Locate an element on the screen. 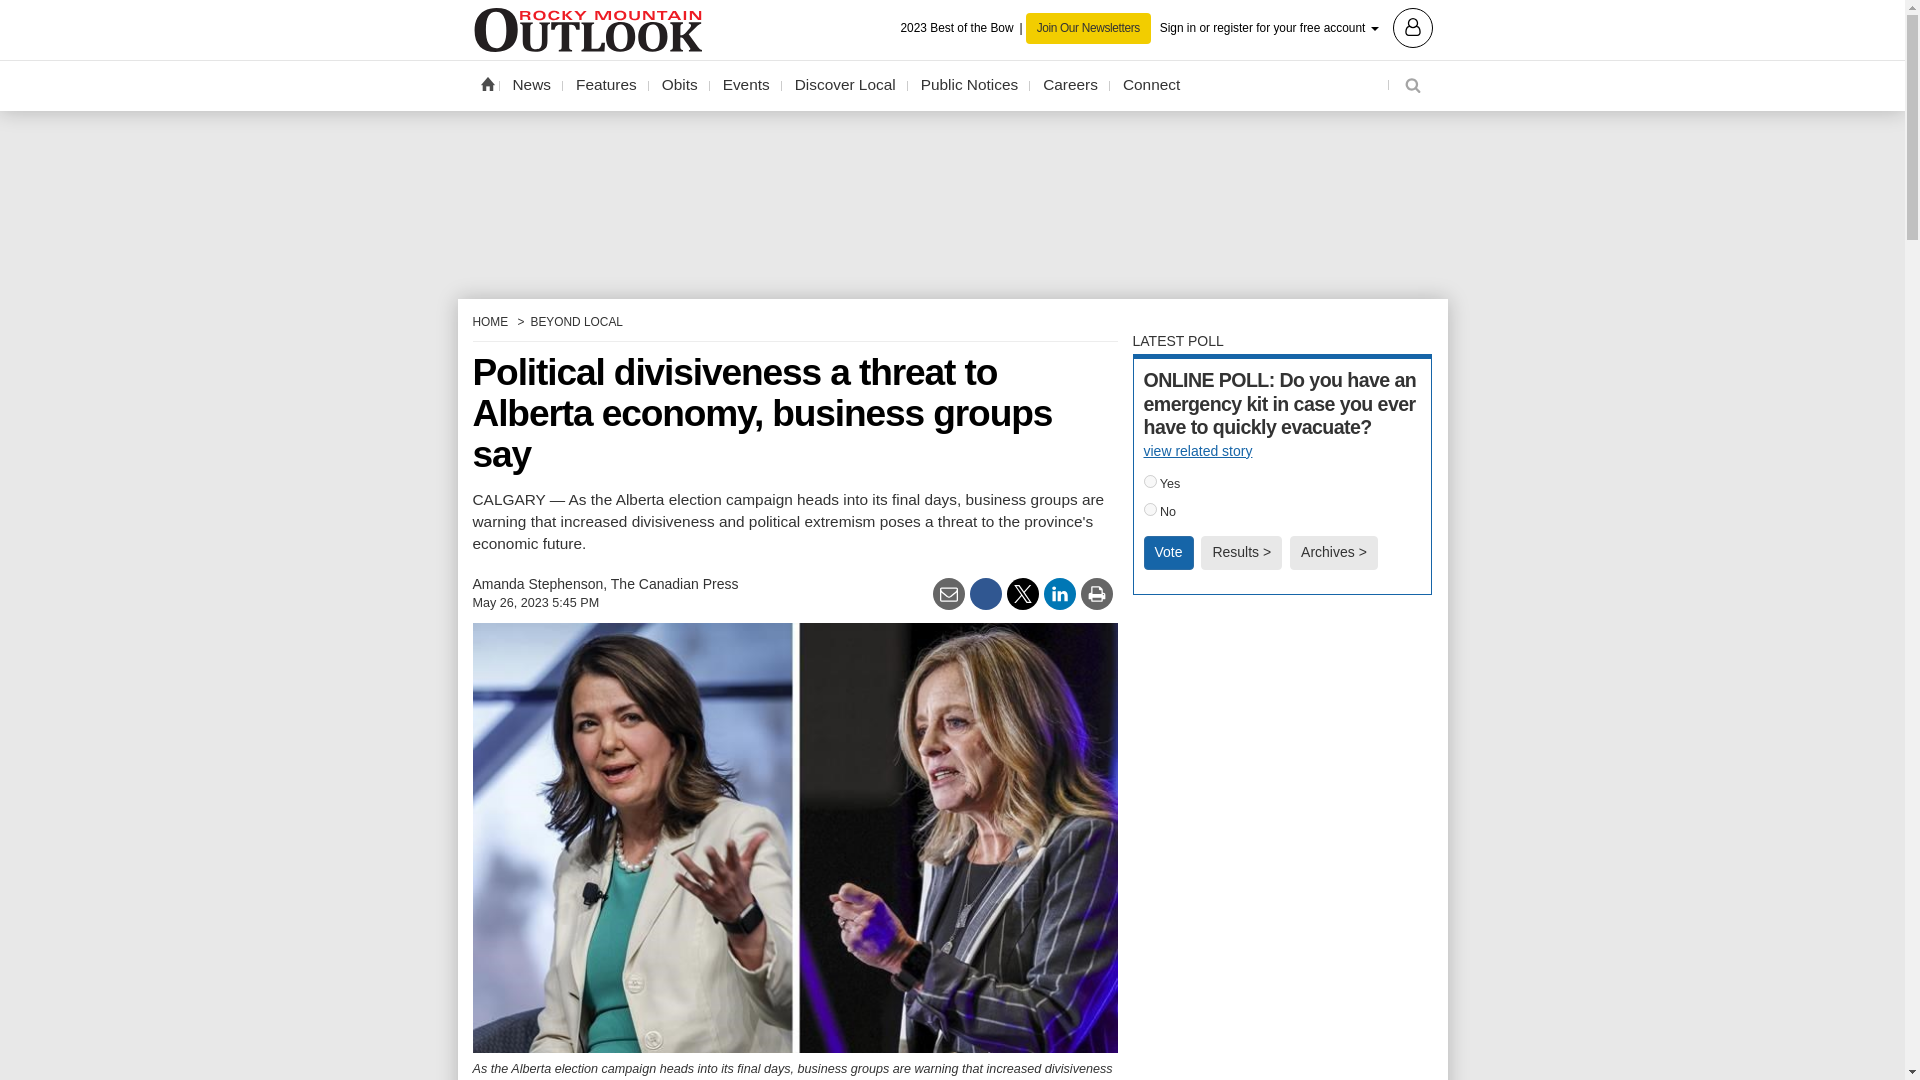 The height and width of the screenshot is (1080, 1920). 2023 Best of the Bow is located at coordinates (962, 28).